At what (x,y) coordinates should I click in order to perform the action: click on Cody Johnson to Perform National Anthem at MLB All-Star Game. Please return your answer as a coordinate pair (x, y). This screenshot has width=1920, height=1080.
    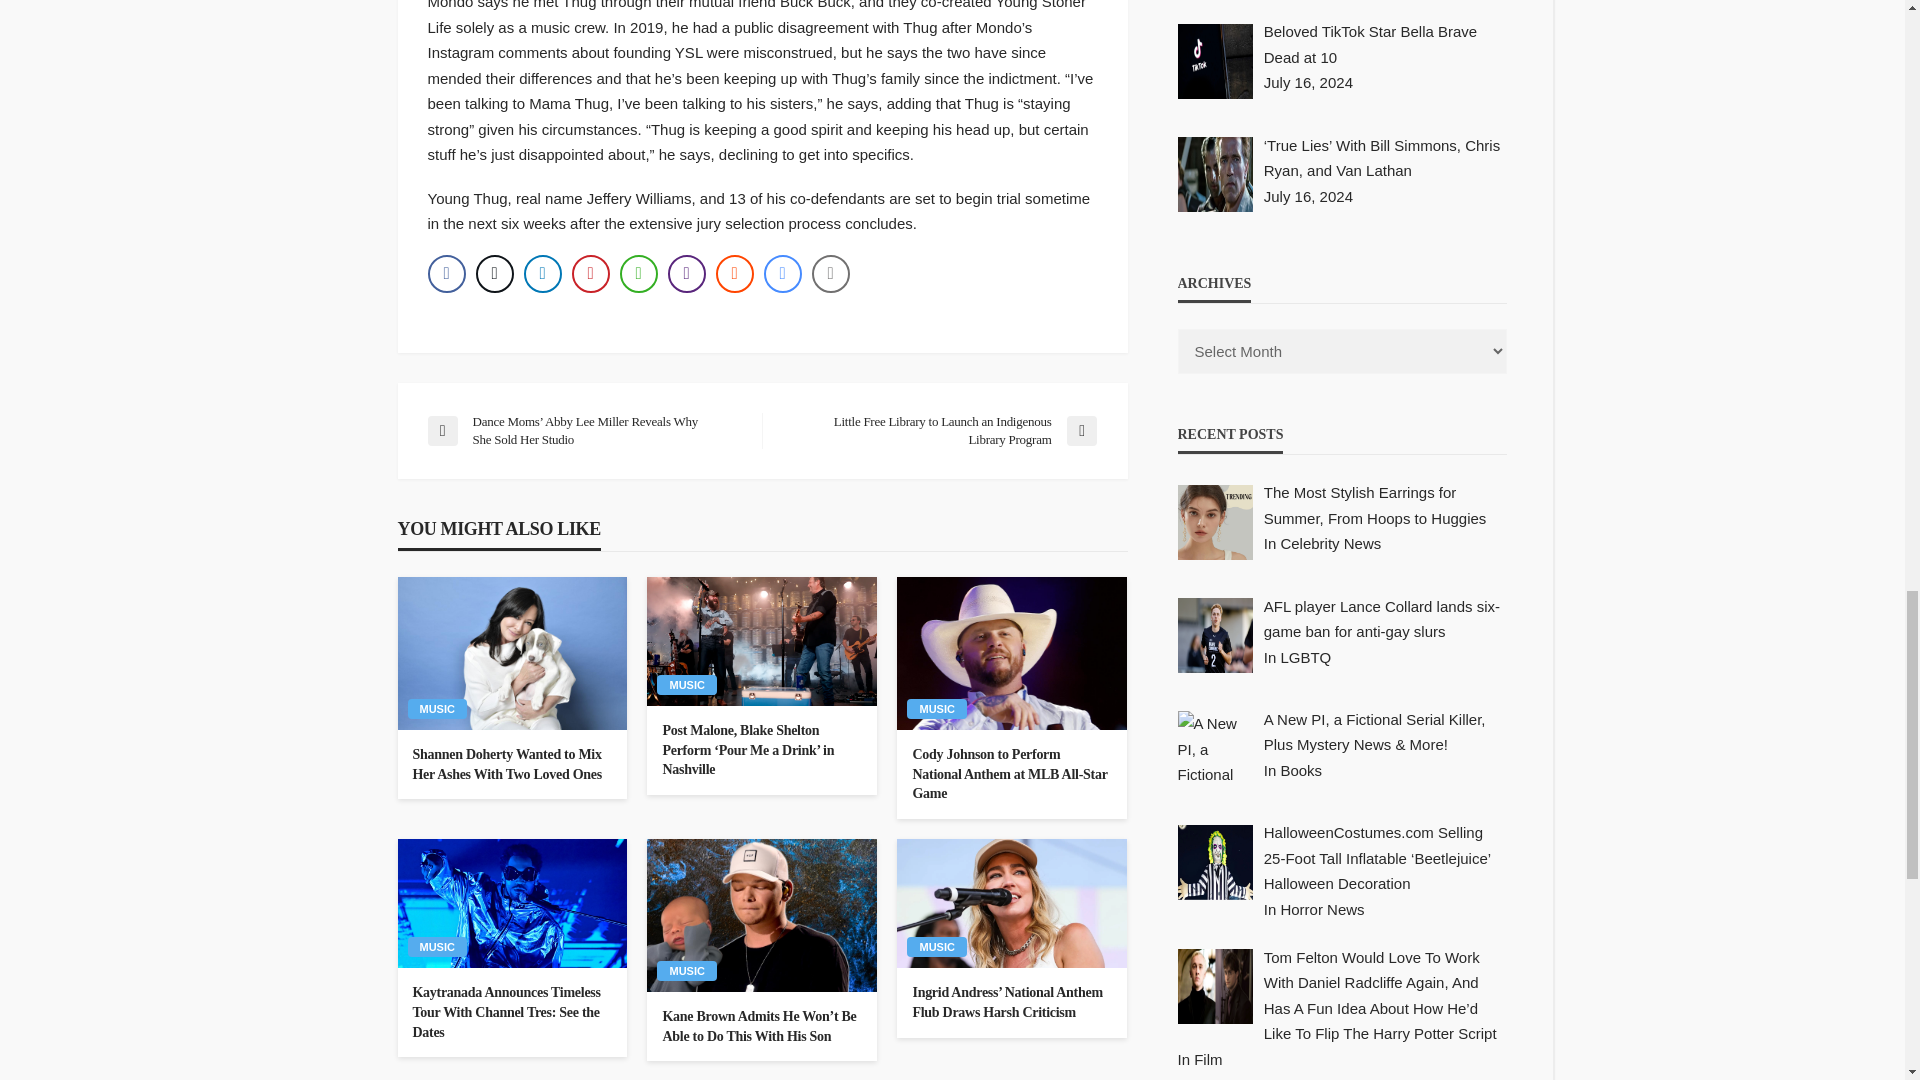
    Looking at the image, I should click on (1012, 774).